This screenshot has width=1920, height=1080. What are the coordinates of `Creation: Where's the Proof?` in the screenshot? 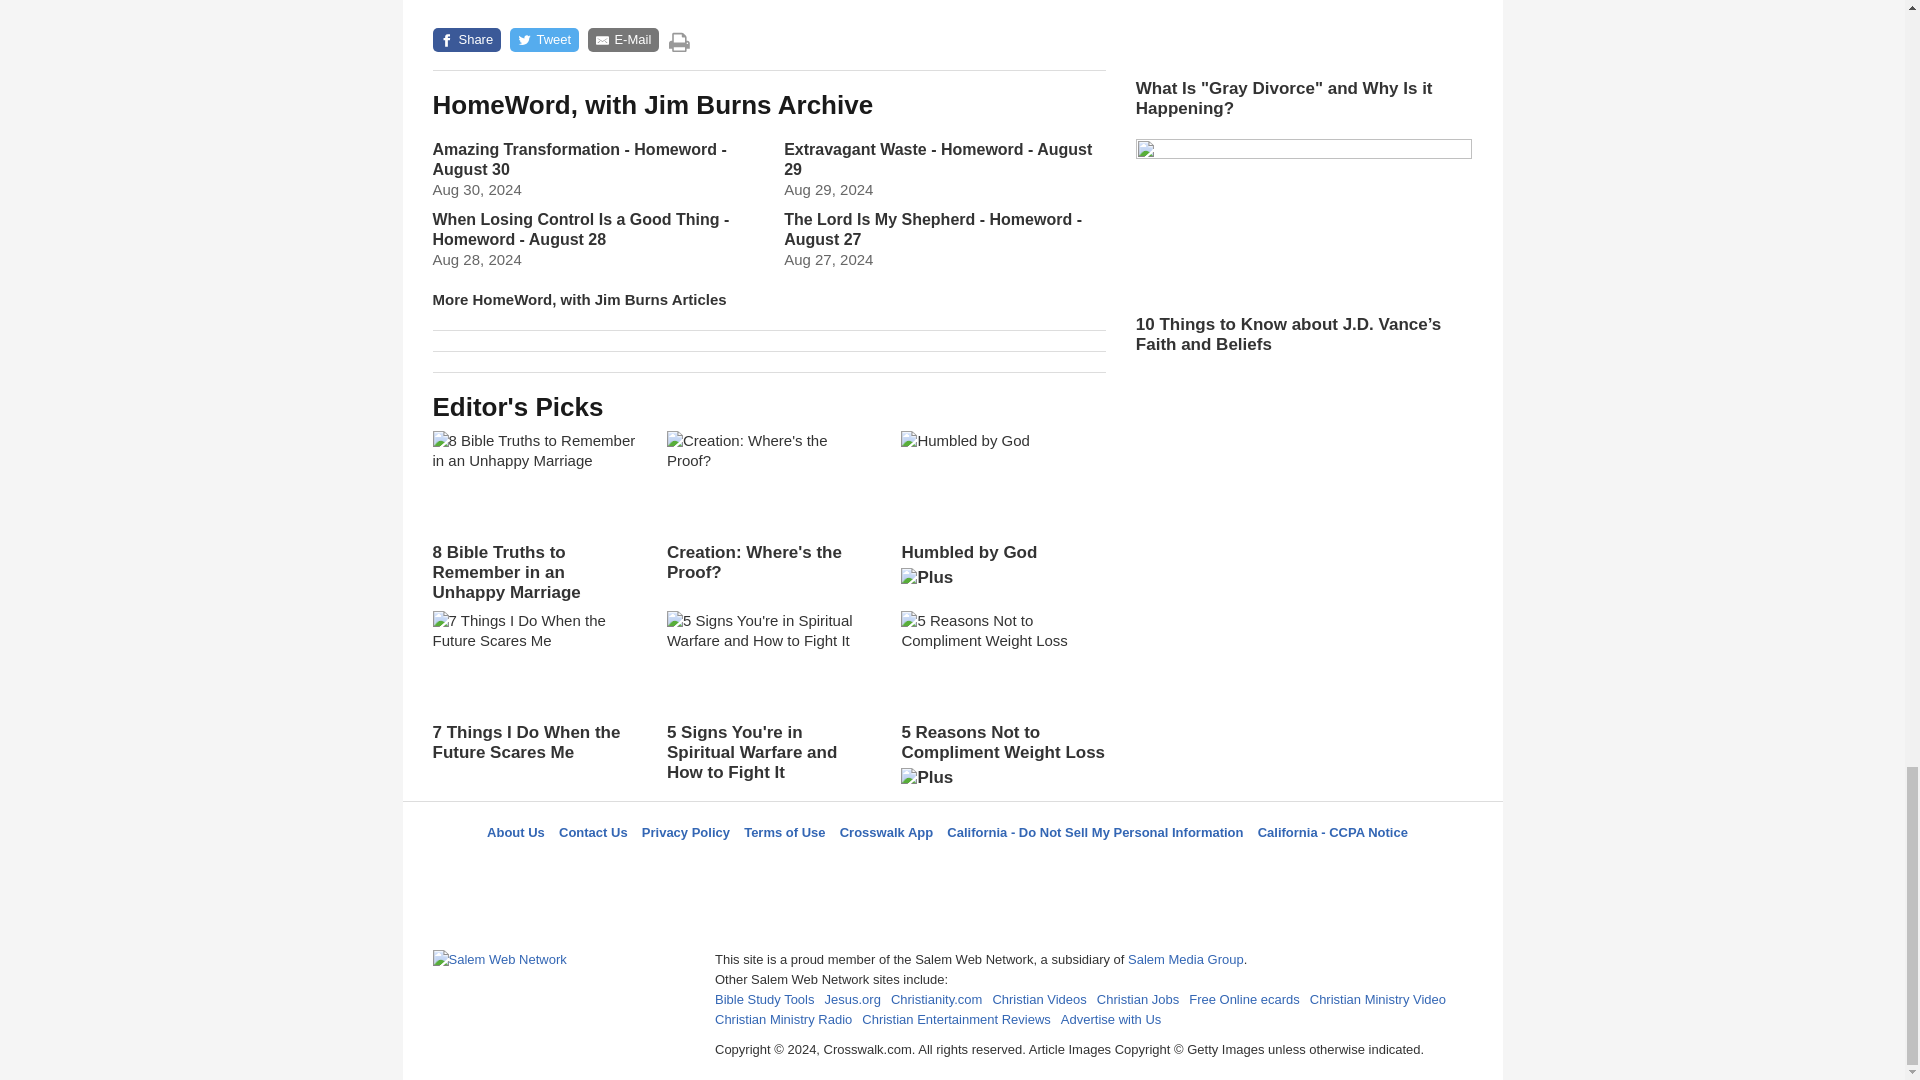 It's located at (768, 506).